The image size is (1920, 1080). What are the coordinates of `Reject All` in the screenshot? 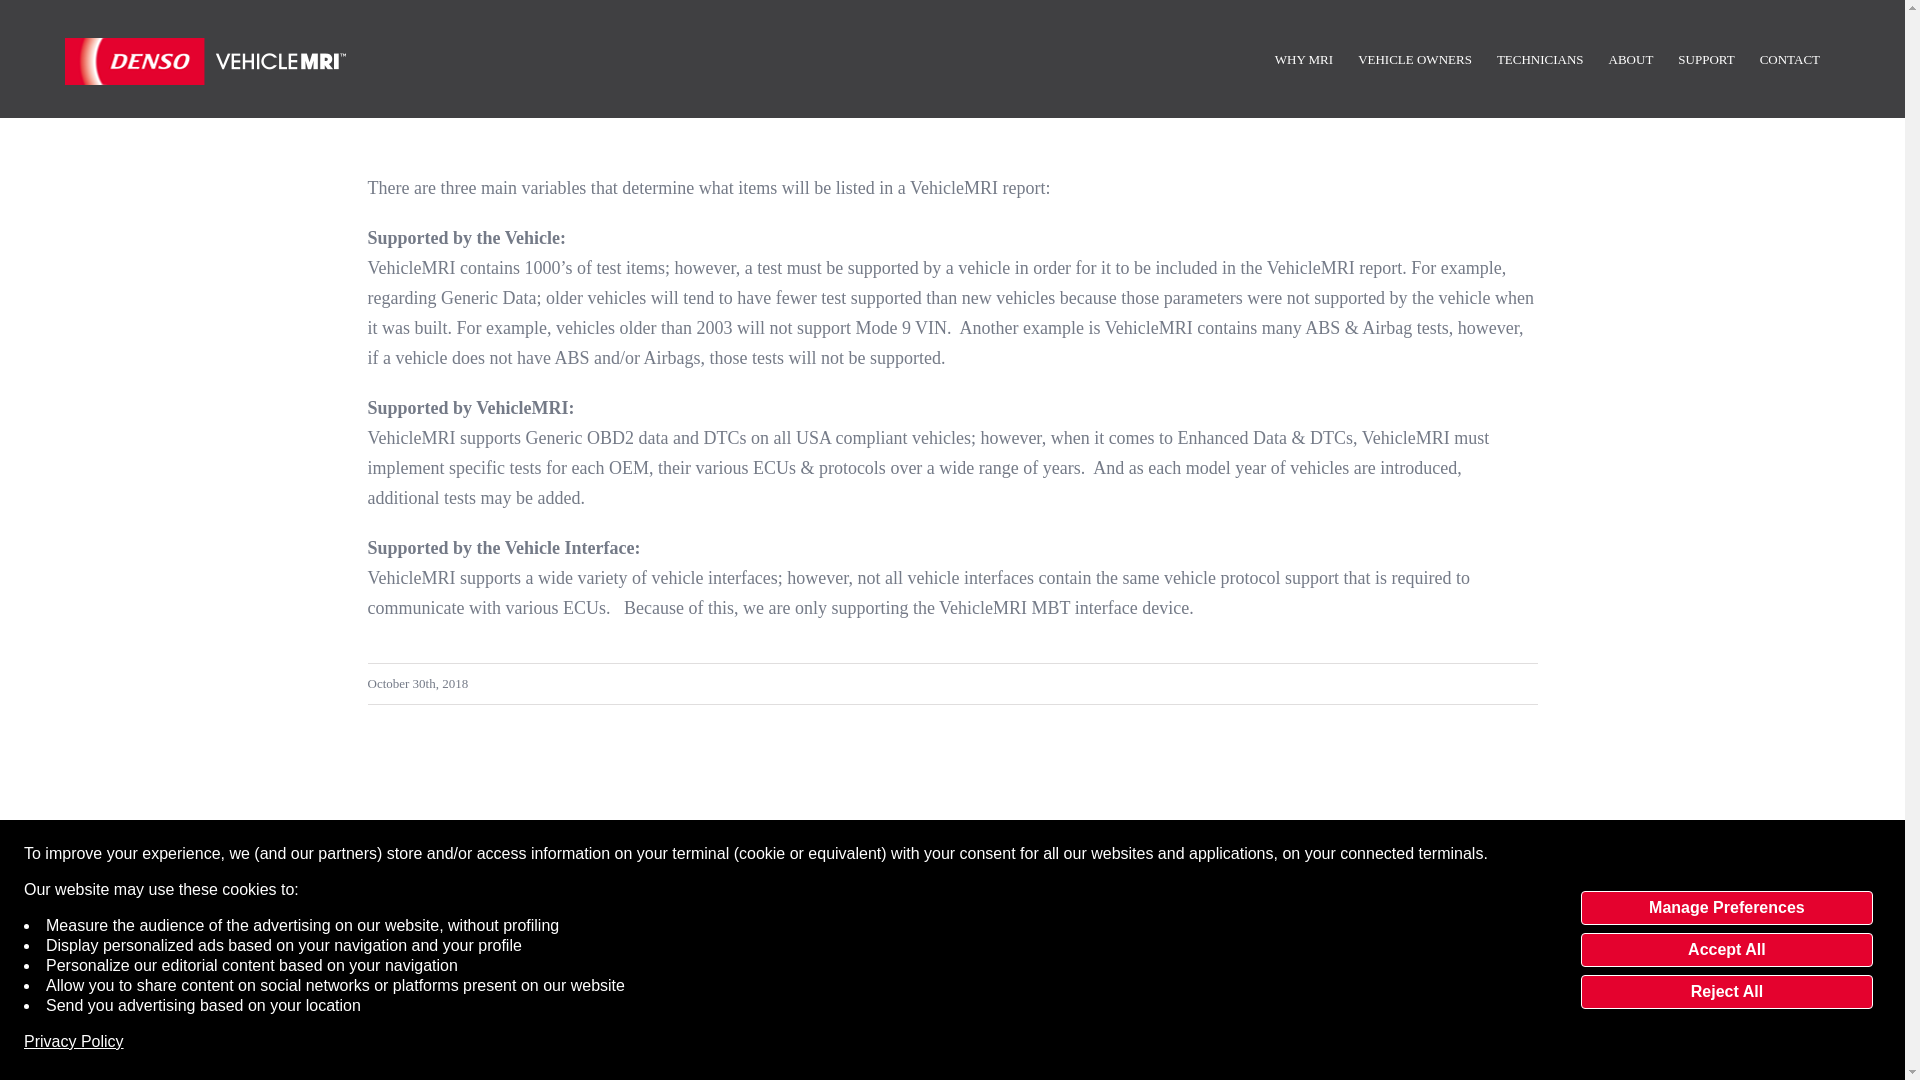 It's located at (1726, 992).